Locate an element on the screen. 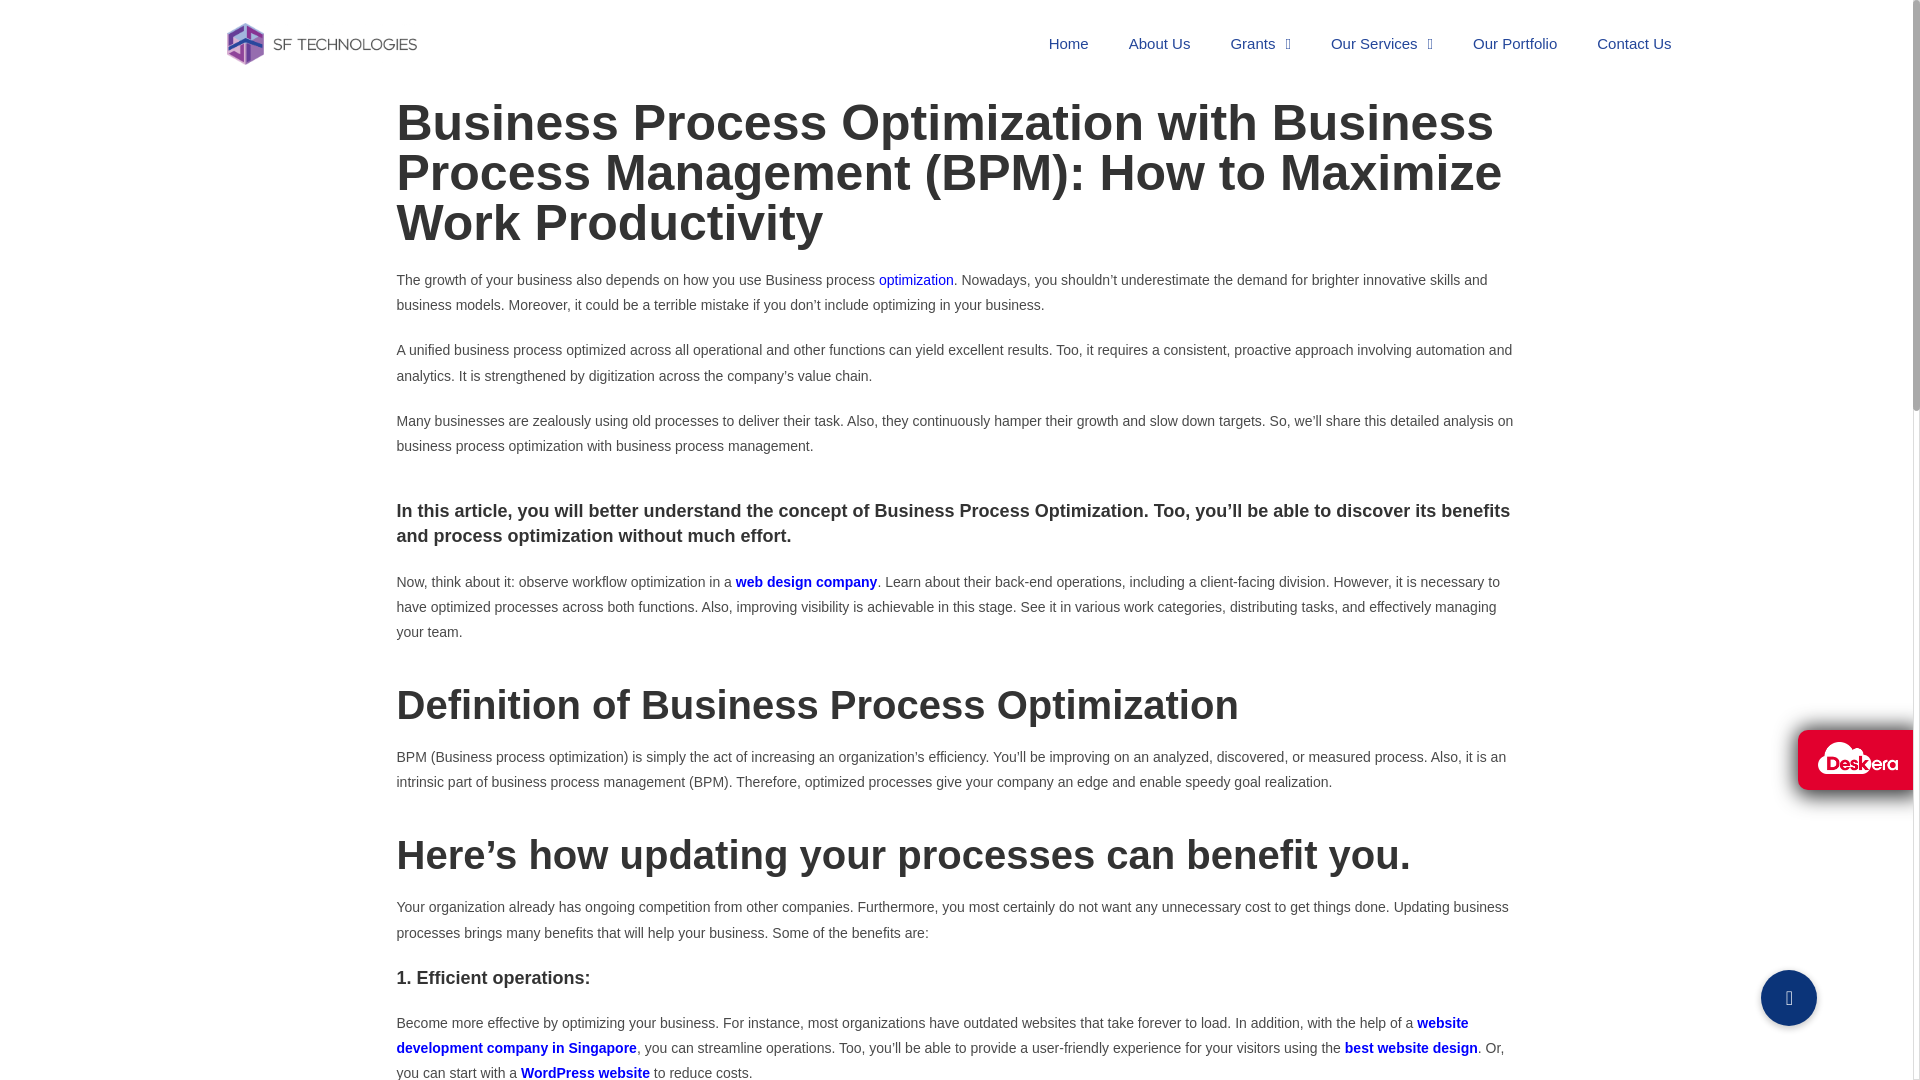  Home is located at coordinates (1069, 43).